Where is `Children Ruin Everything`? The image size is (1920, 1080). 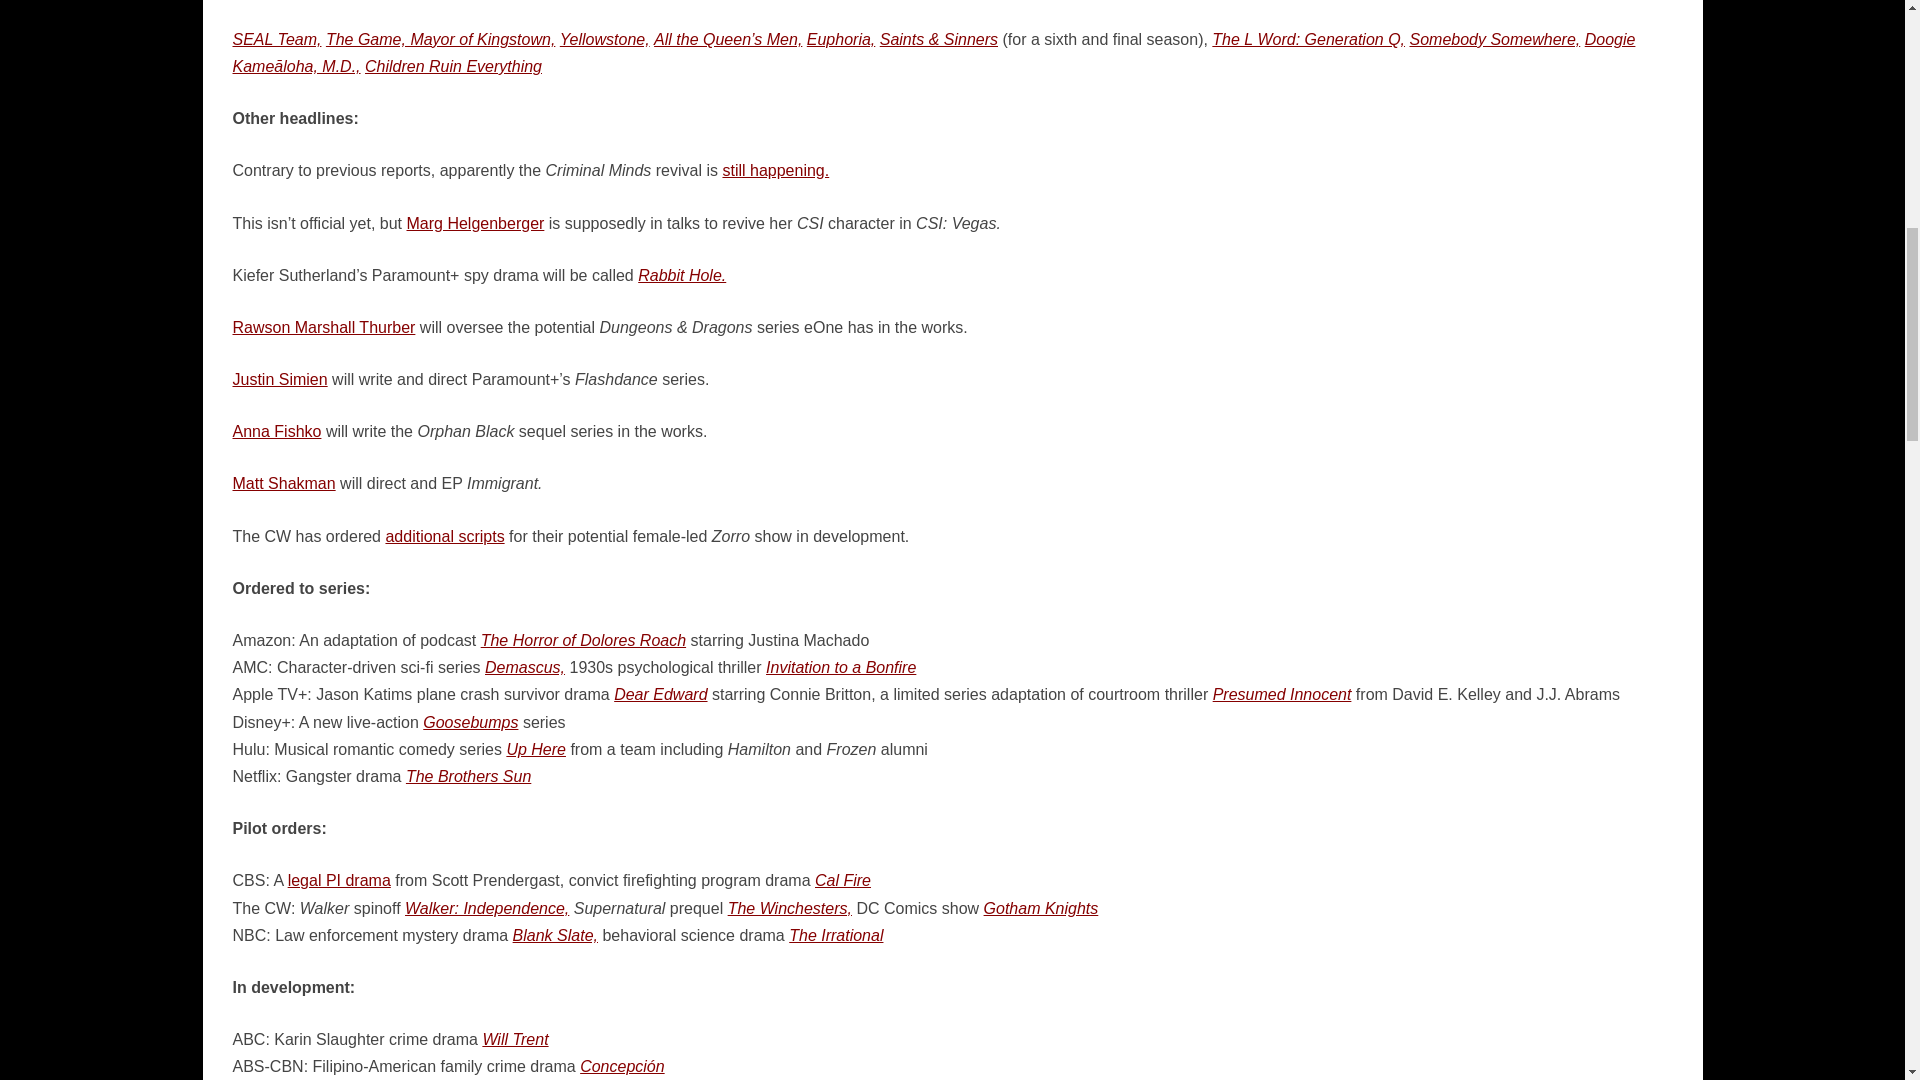
Children Ruin Everything is located at coordinates (452, 66).